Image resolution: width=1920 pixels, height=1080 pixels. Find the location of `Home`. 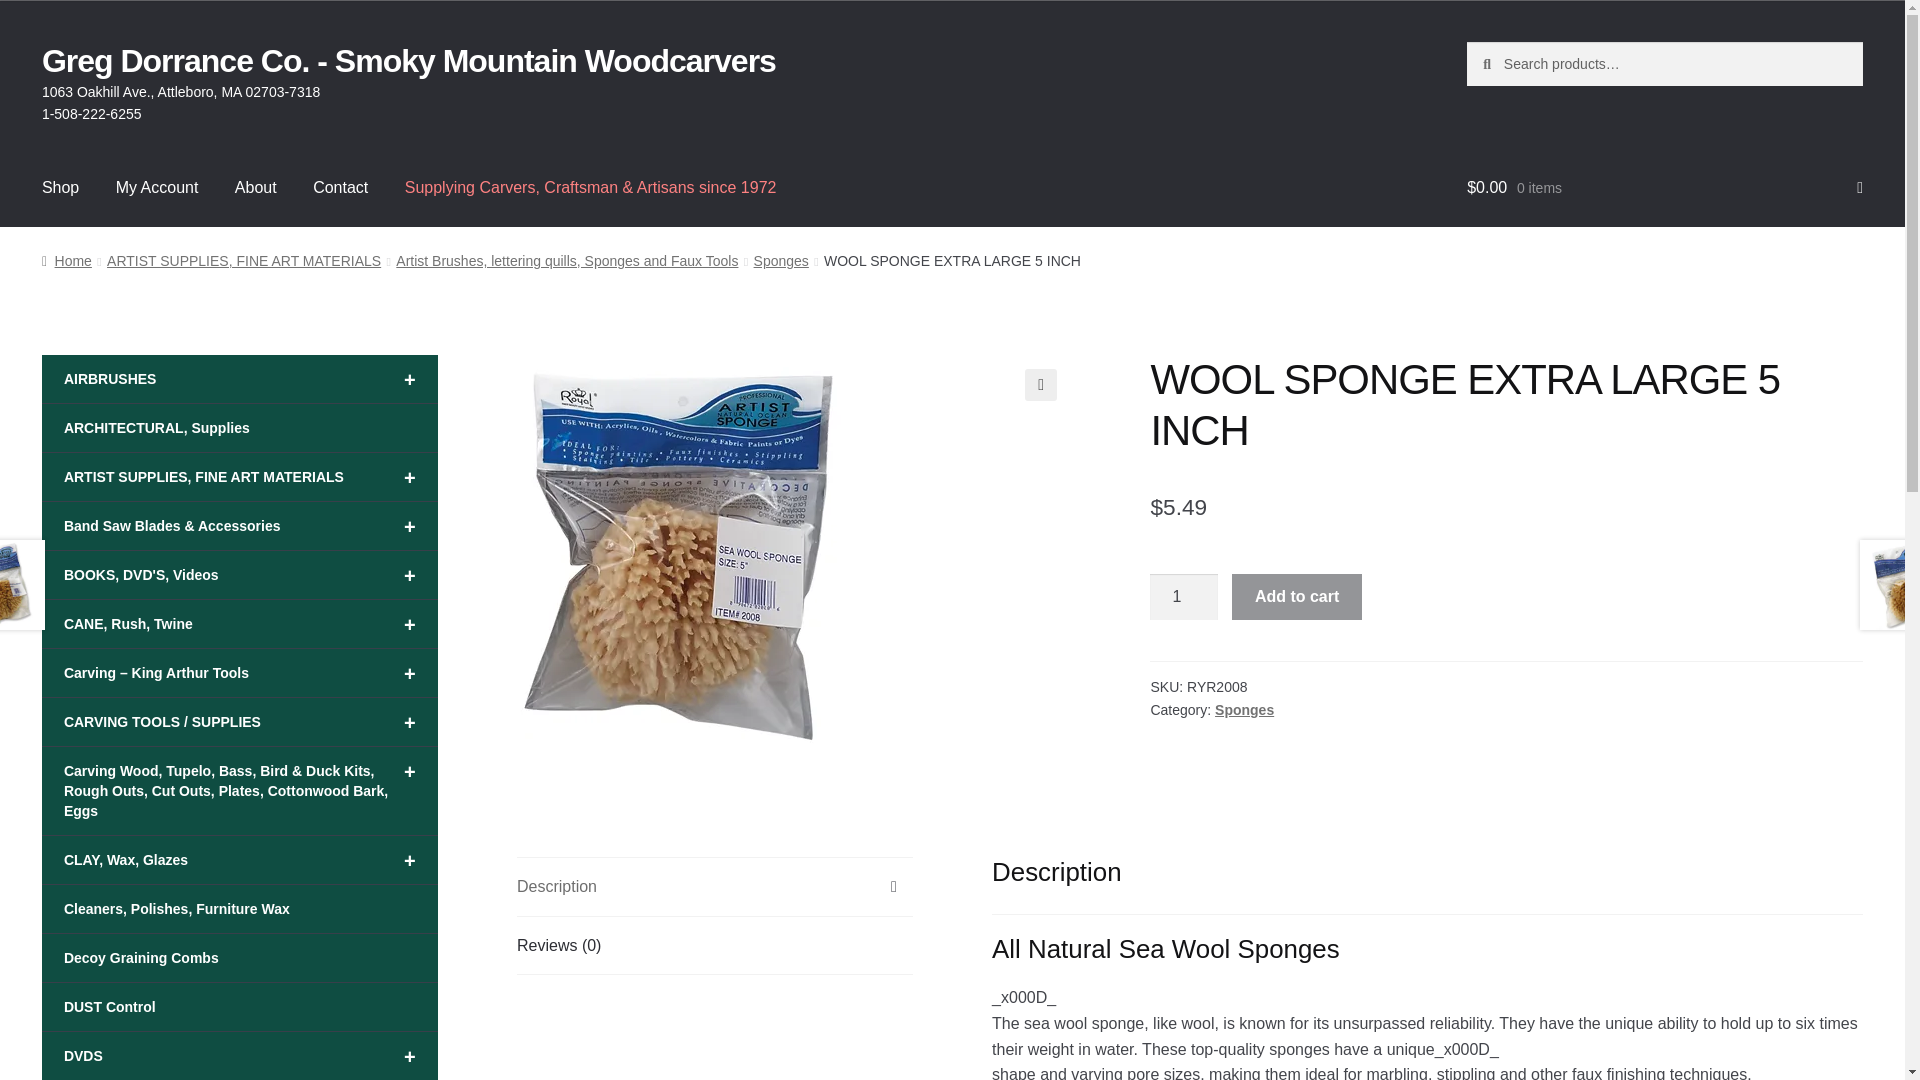

Home is located at coordinates (67, 260).